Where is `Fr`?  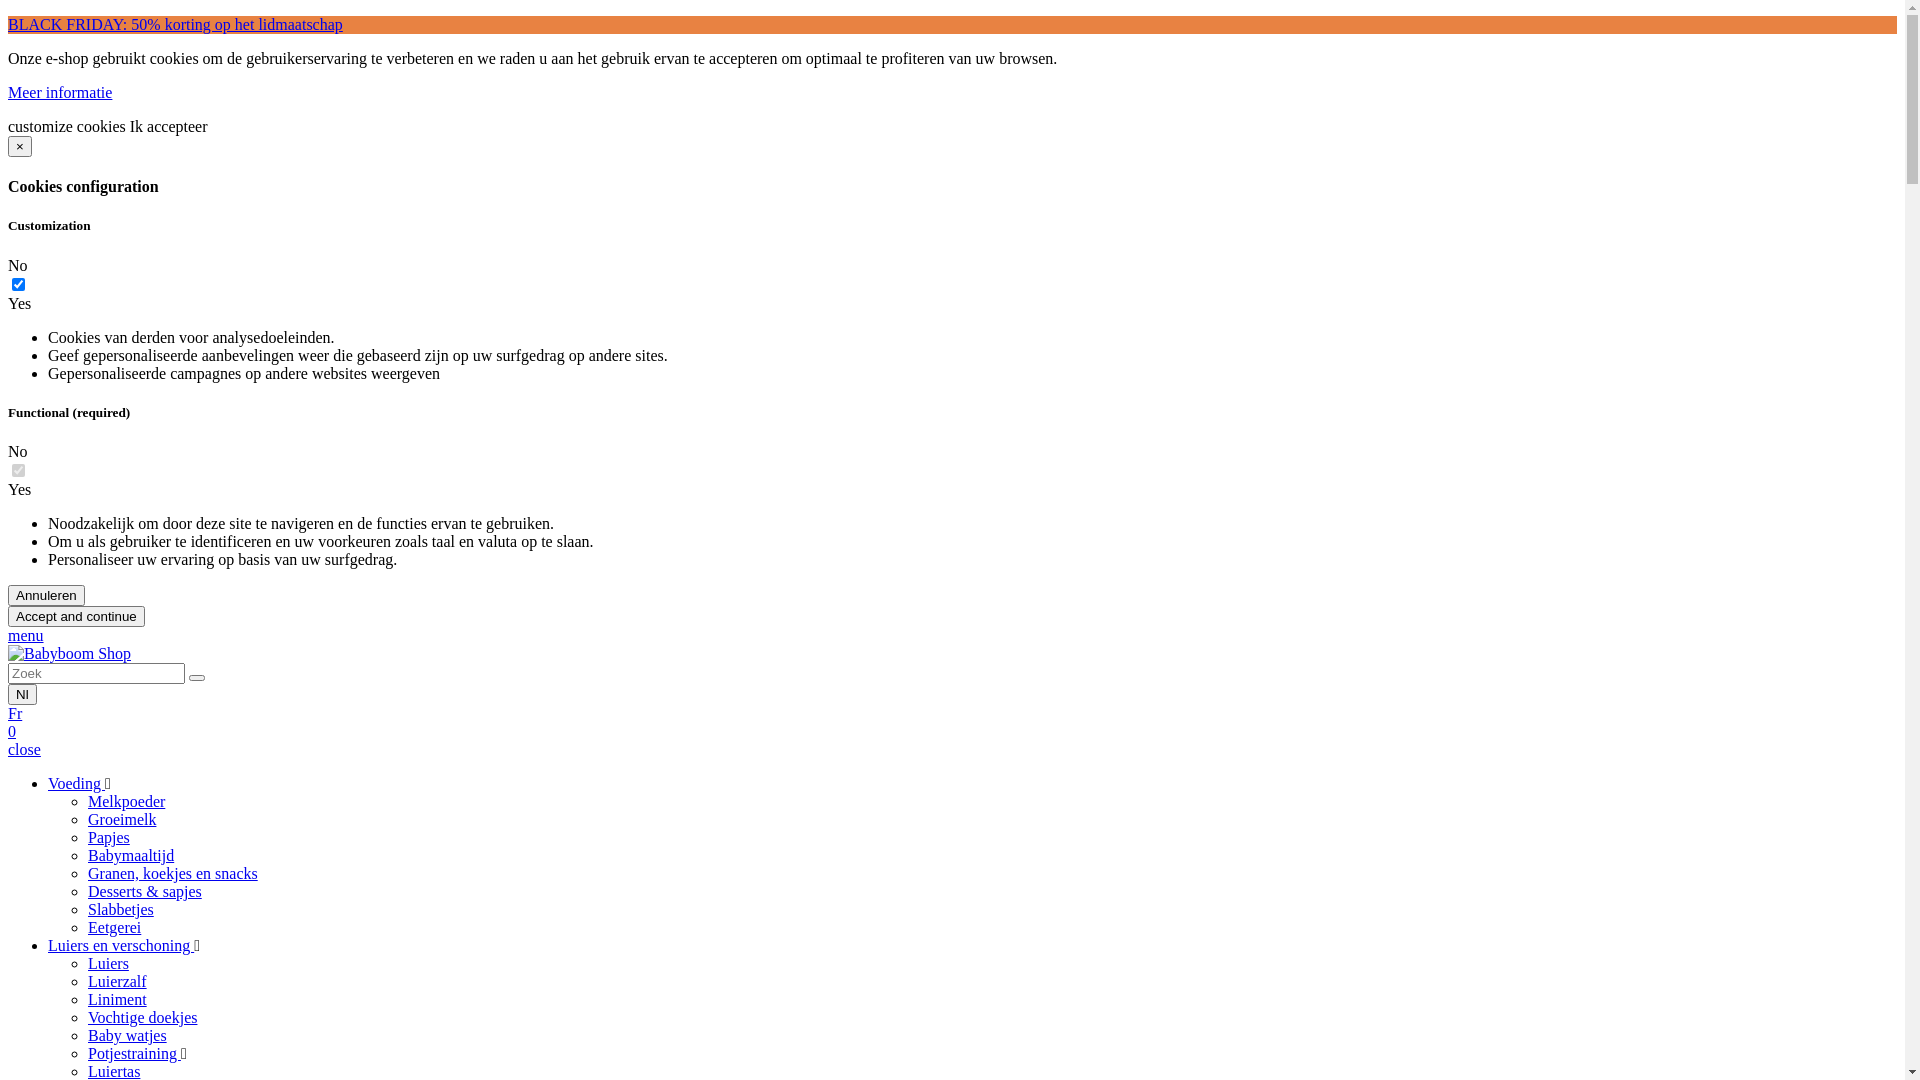
Fr is located at coordinates (15, 714).